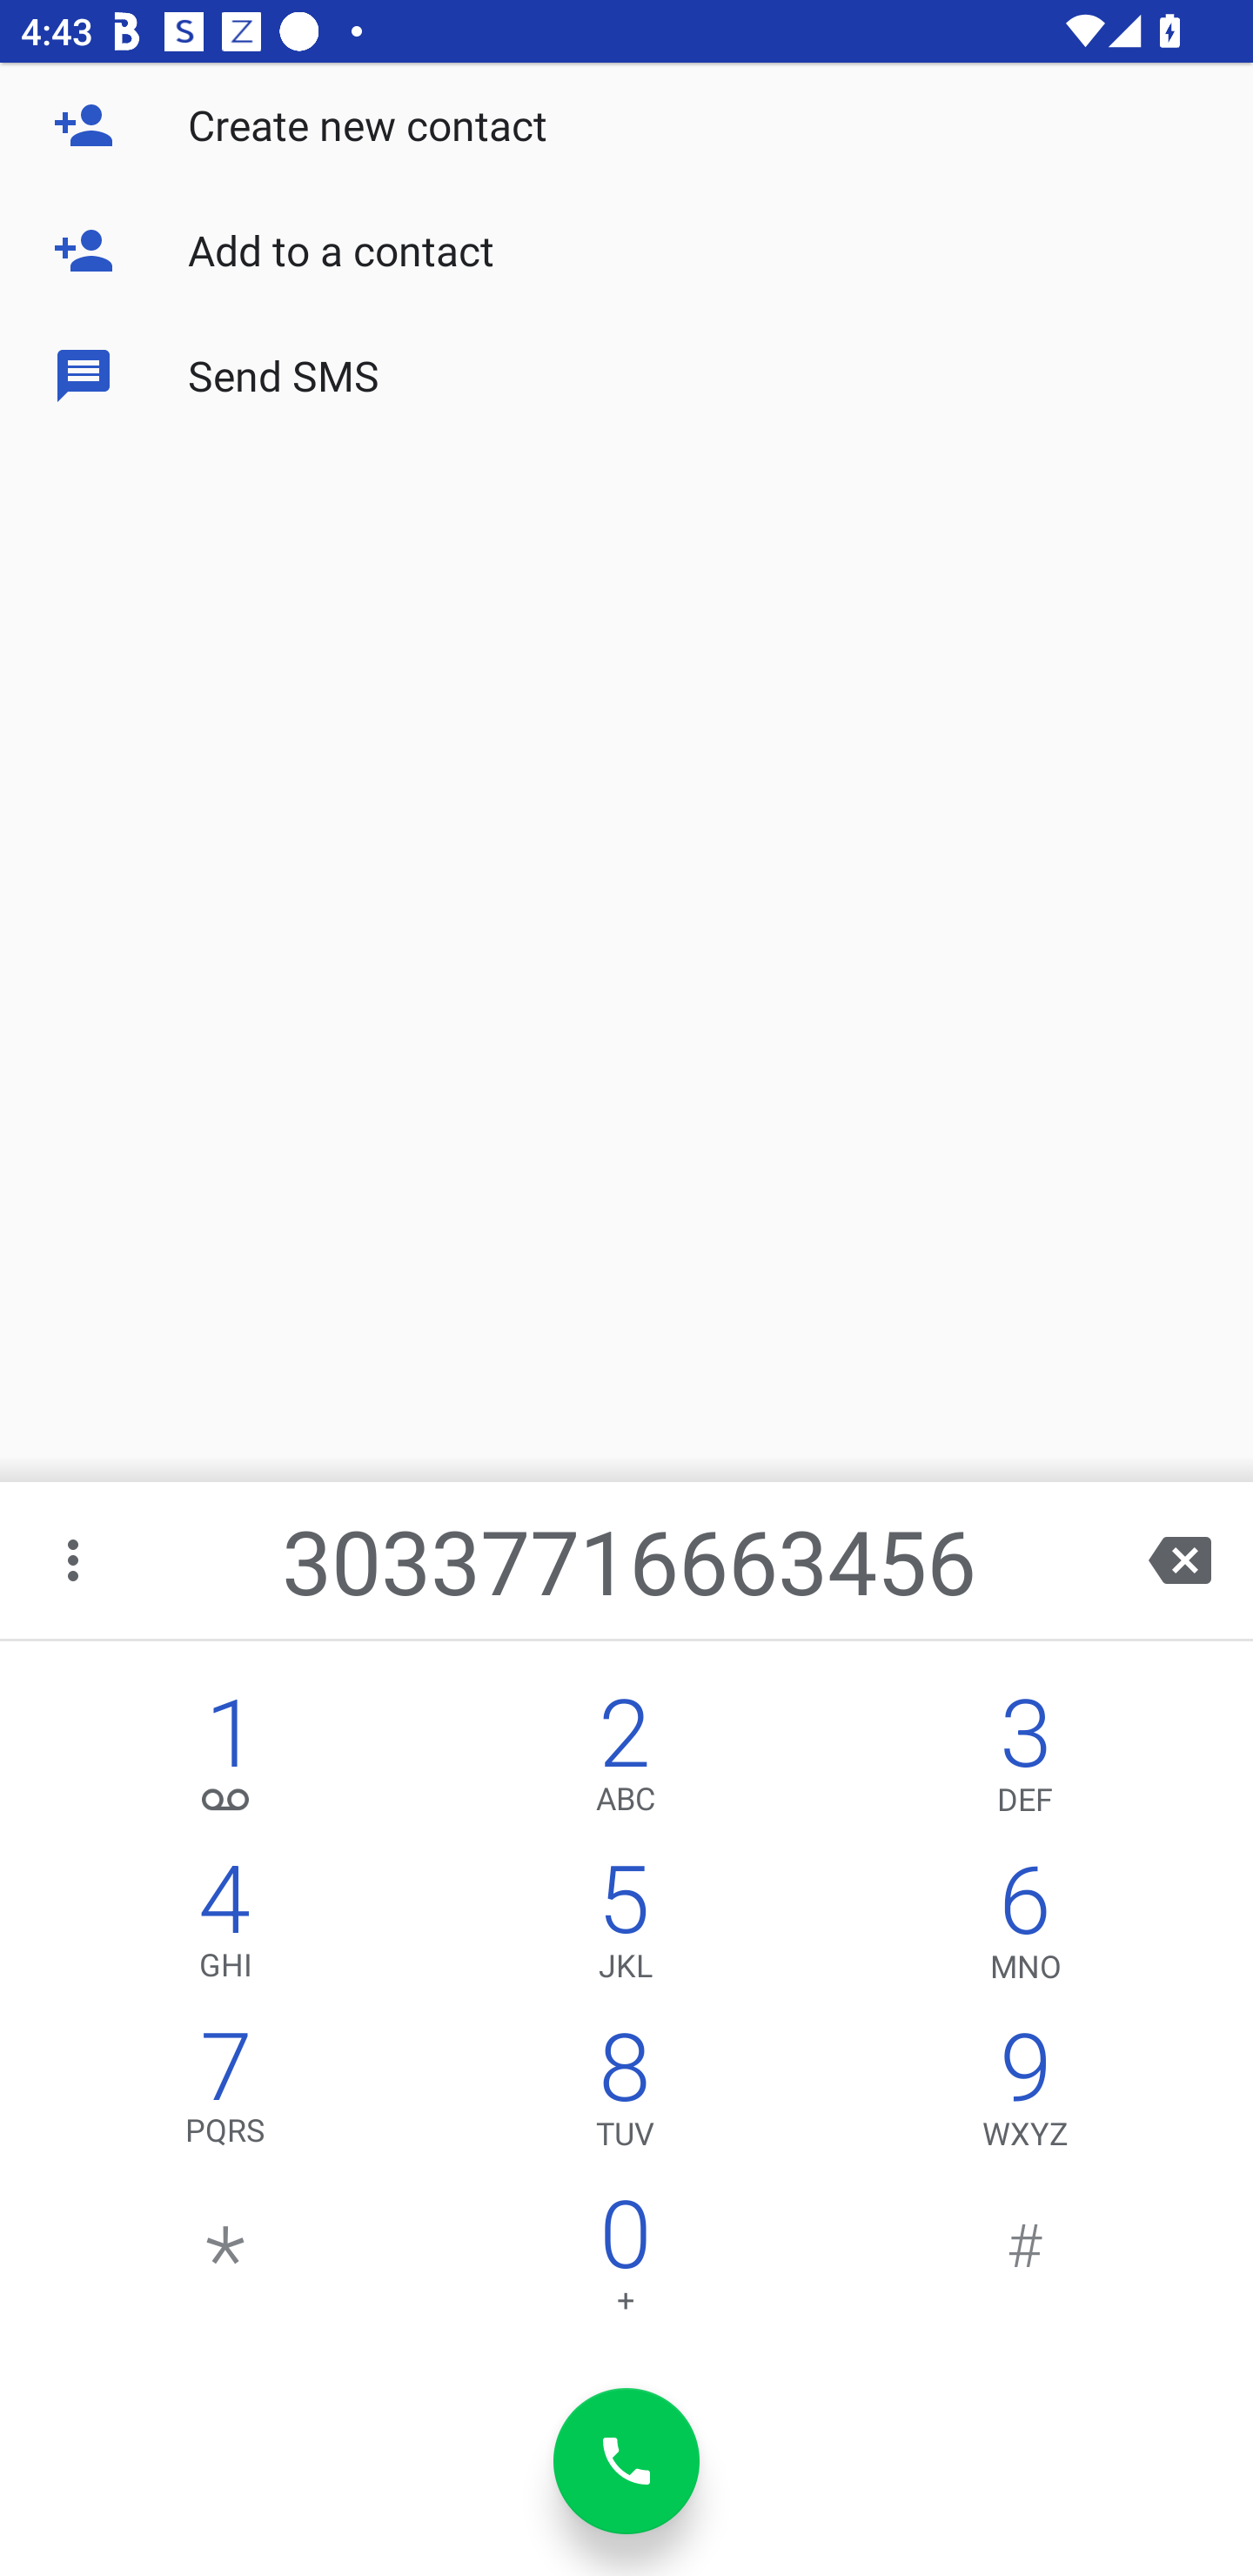 This screenshot has width=1253, height=2576. What do you see at coordinates (625, 1928) in the screenshot?
I see `5,JKL 5 JKL` at bounding box center [625, 1928].